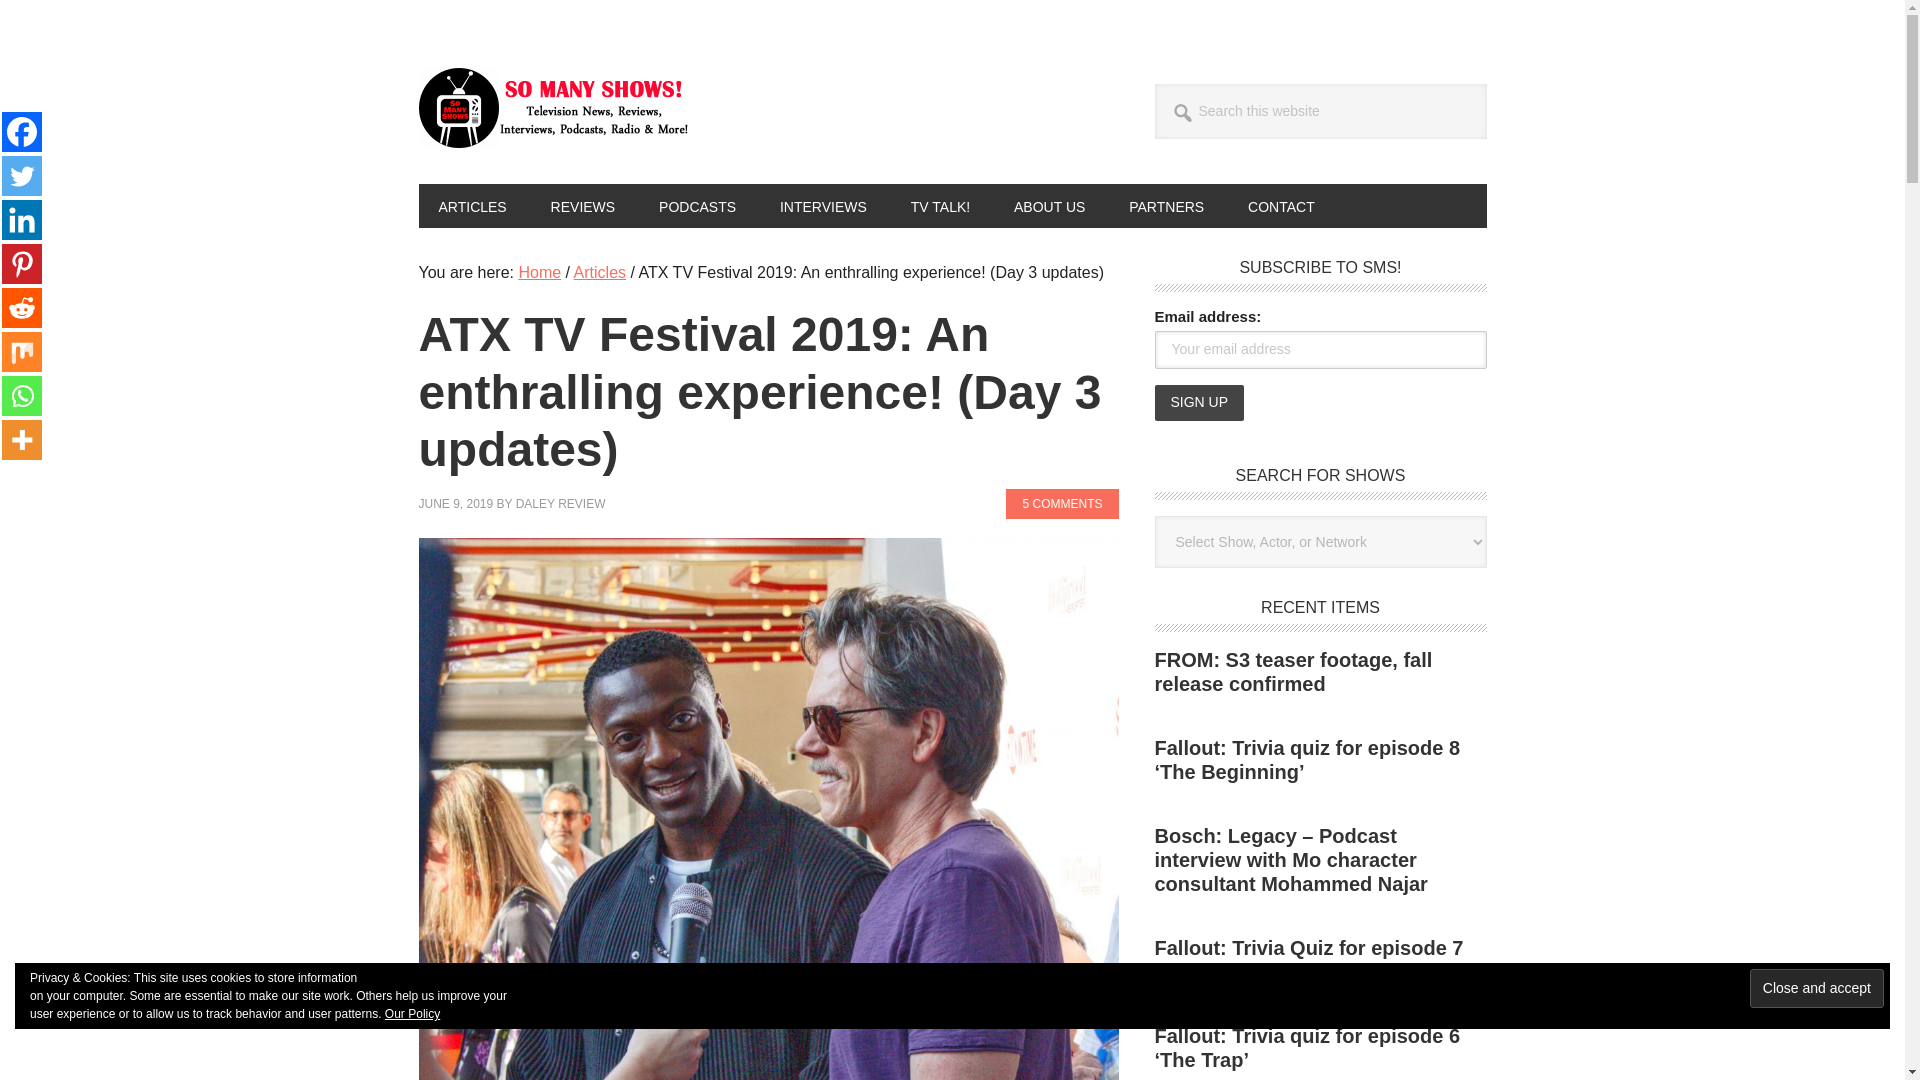 This screenshot has height=1080, width=1920. I want to click on SO MANY SHOWS!, so click(552, 108).